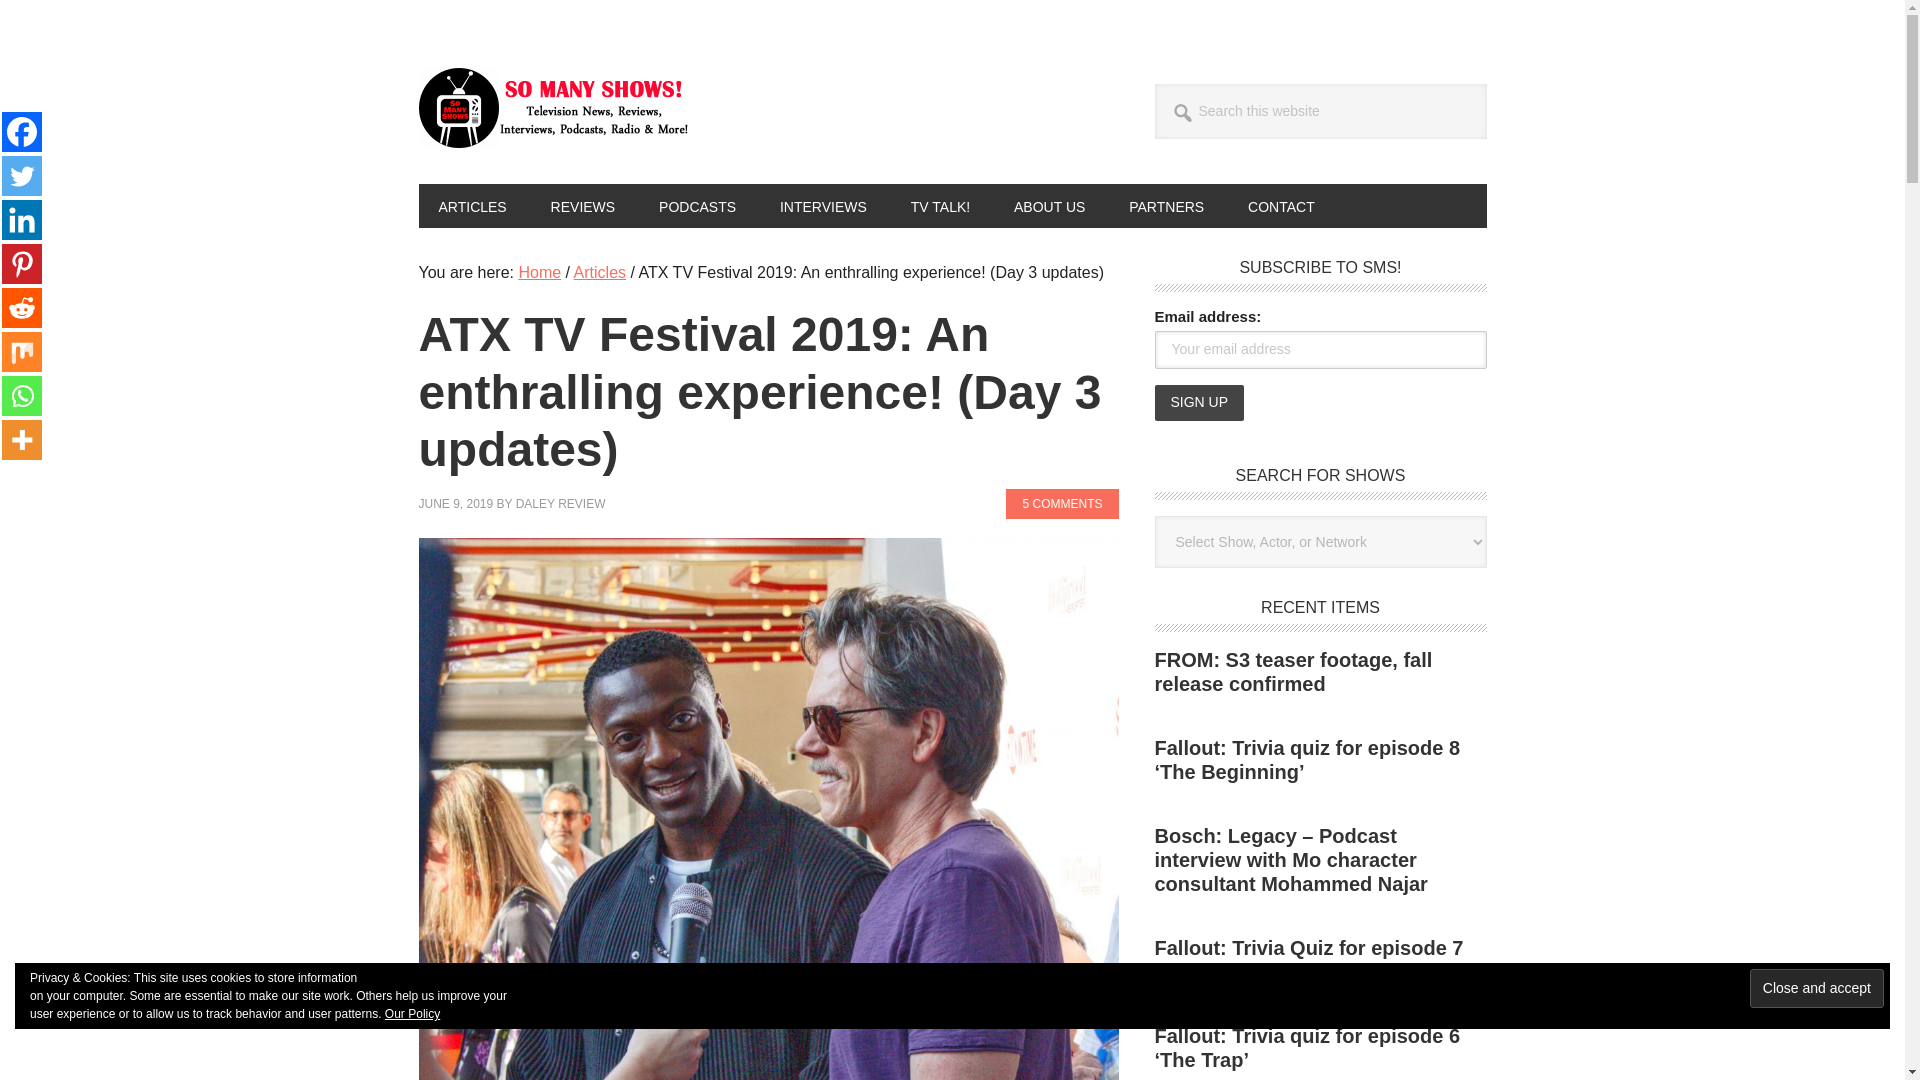 This screenshot has height=1080, width=1920. I want to click on SO MANY SHOWS!, so click(552, 108).